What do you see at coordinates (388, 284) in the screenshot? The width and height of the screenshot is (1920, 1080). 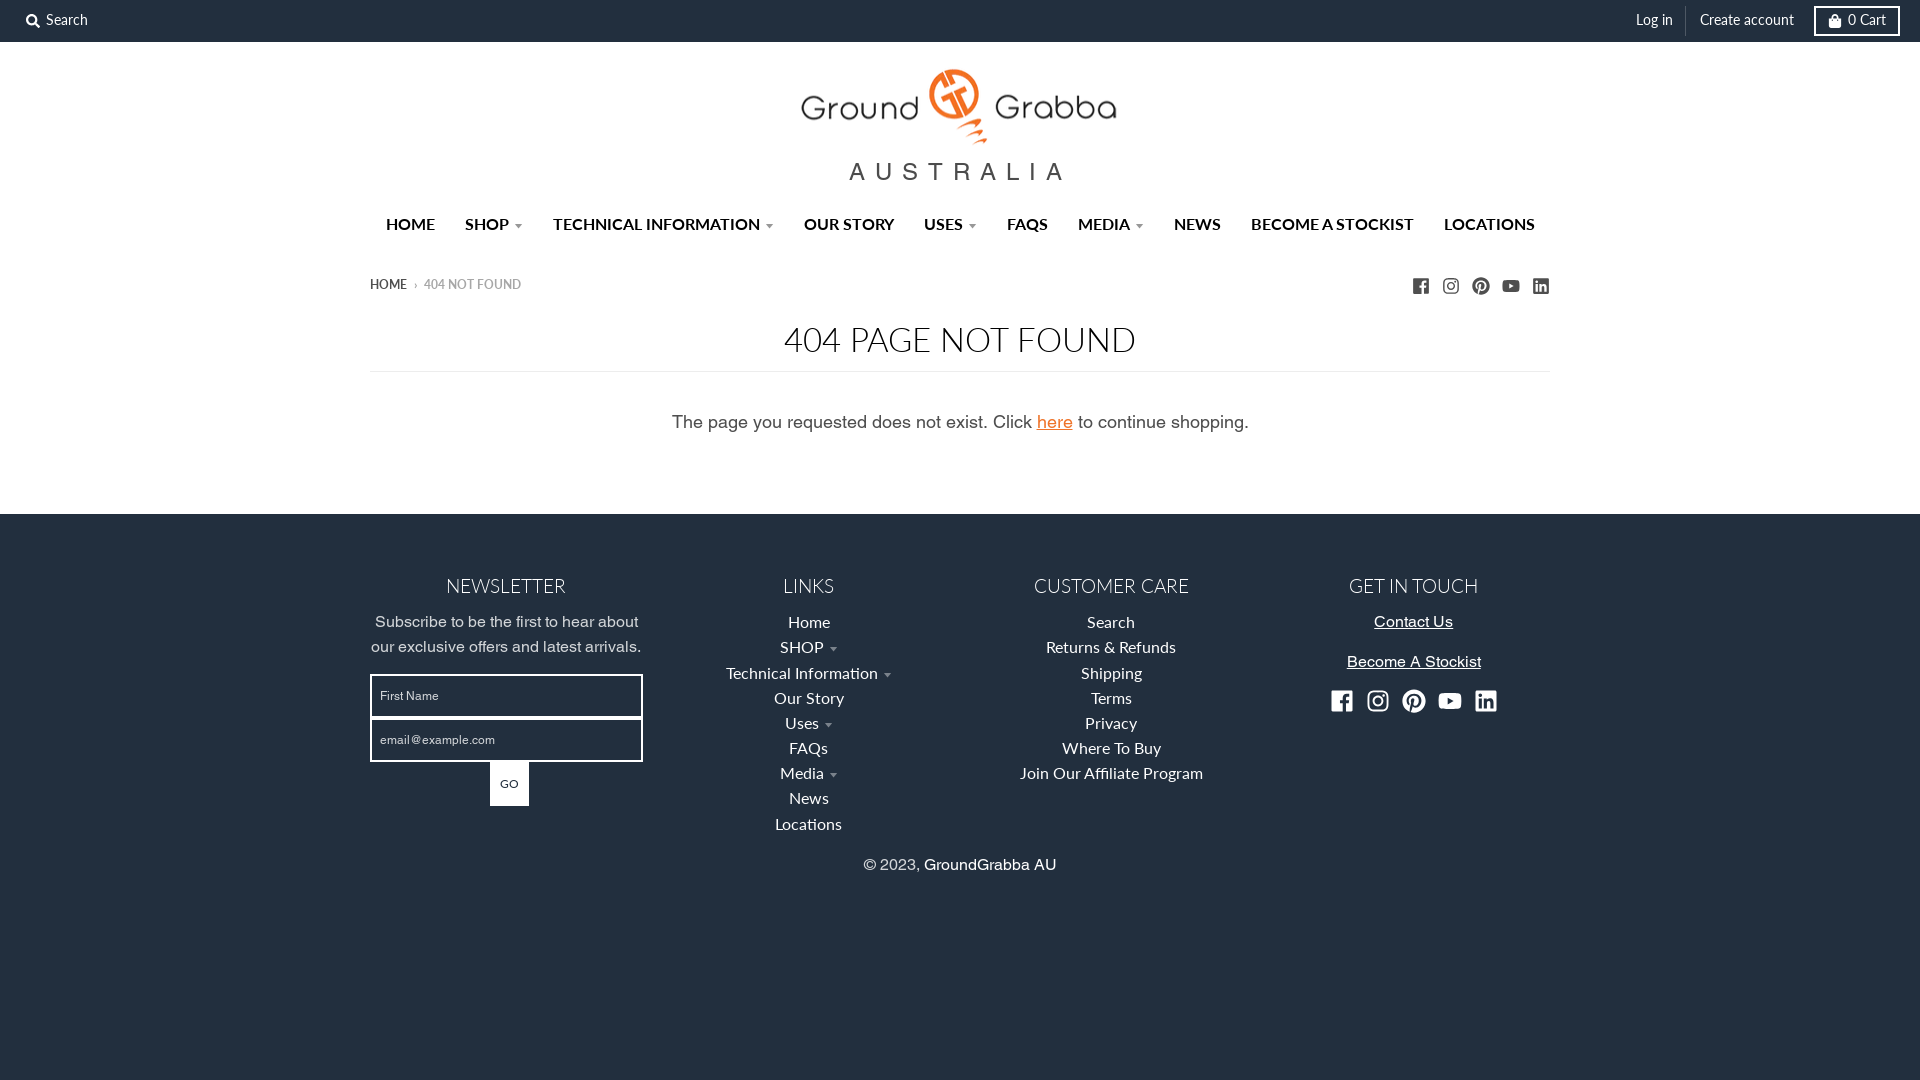 I see `HOME` at bounding box center [388, 284].